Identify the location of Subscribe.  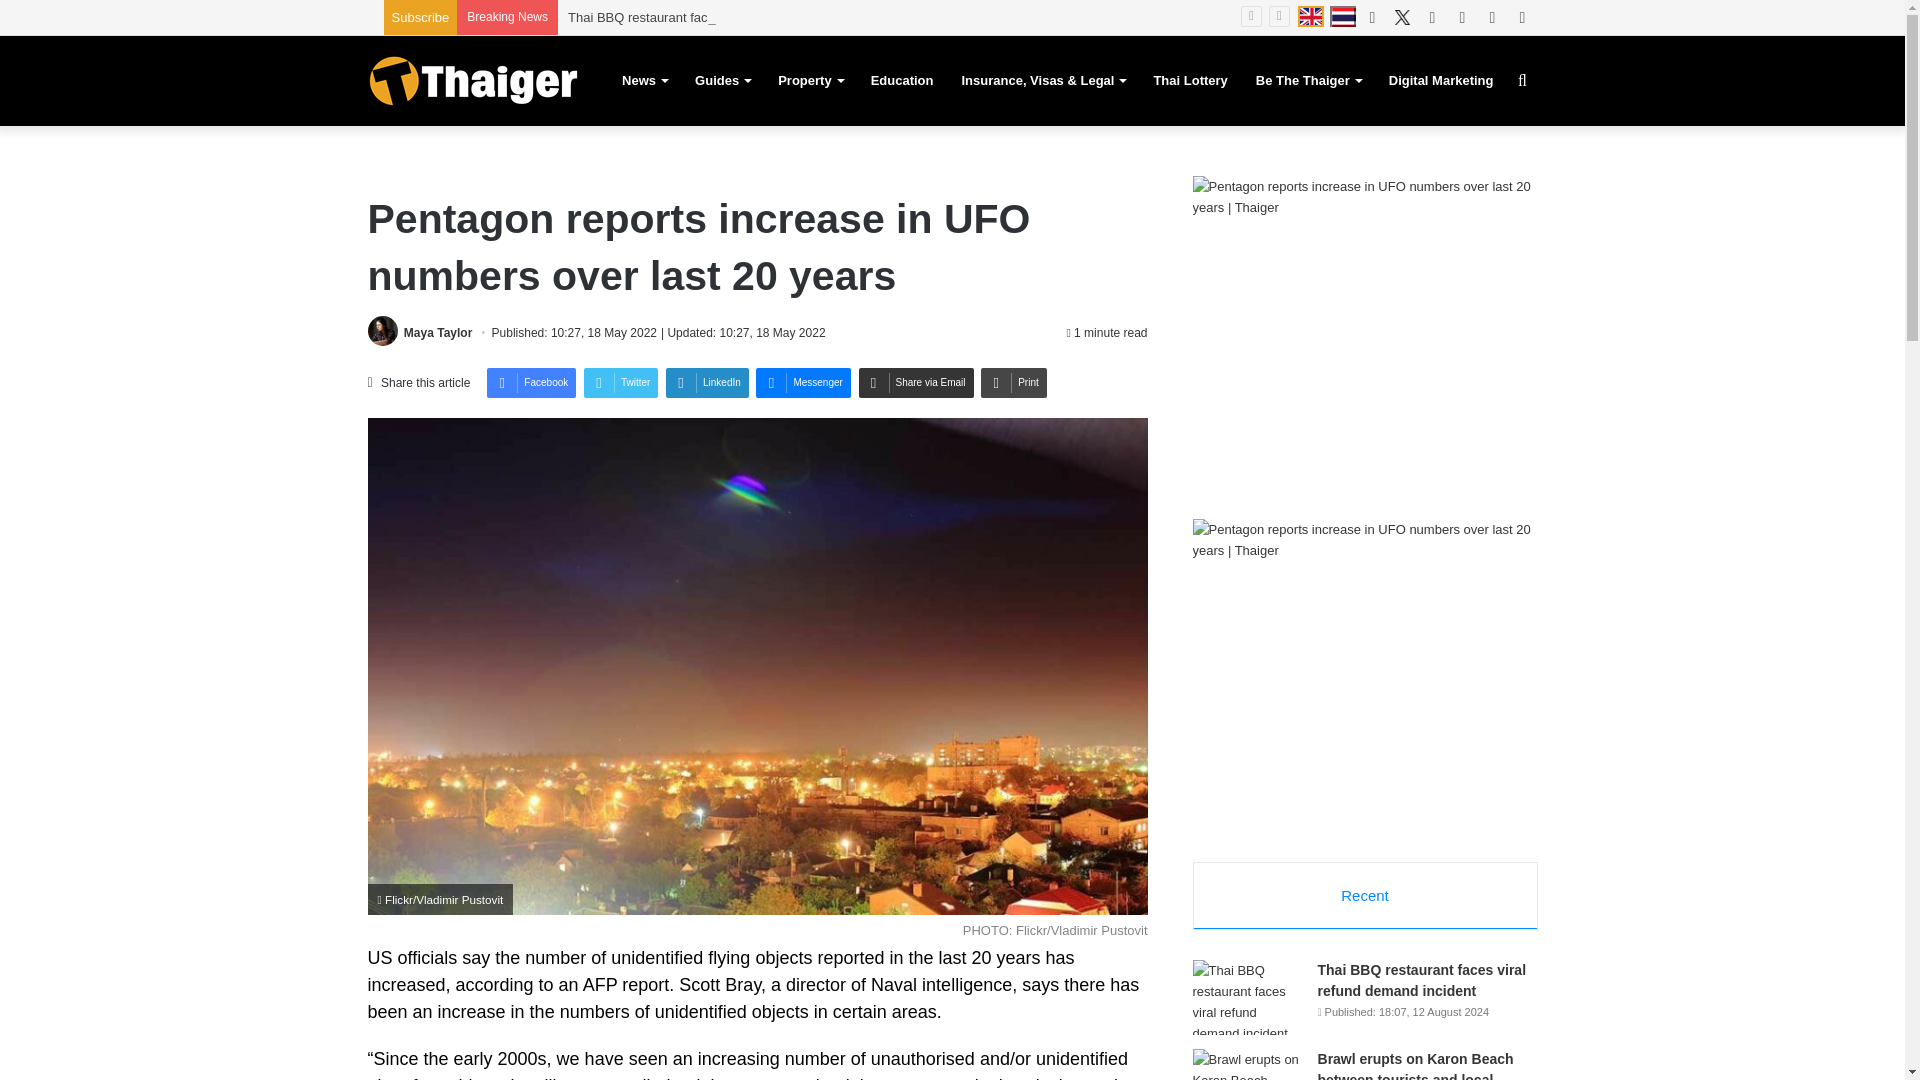
(420, 16).